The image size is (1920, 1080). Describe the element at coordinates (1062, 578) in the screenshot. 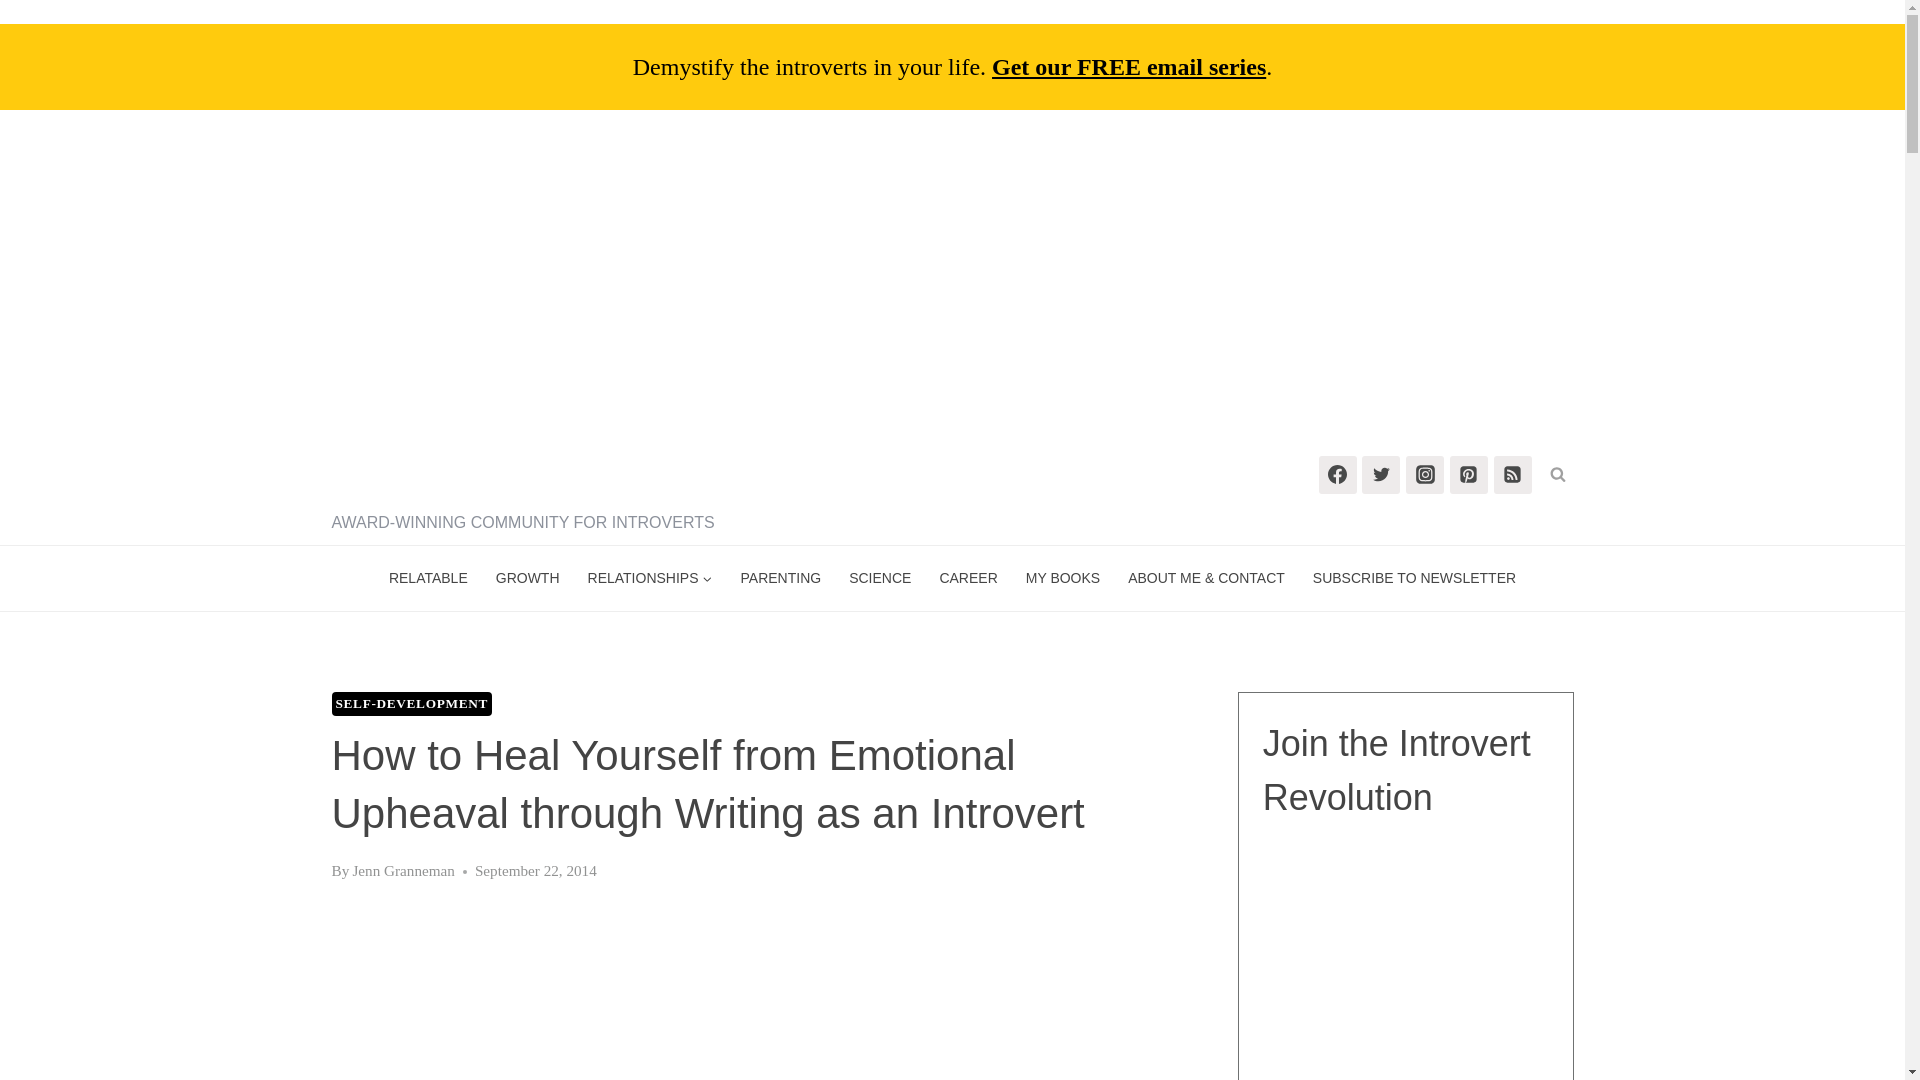

I see `MY BOOKS` at that location.